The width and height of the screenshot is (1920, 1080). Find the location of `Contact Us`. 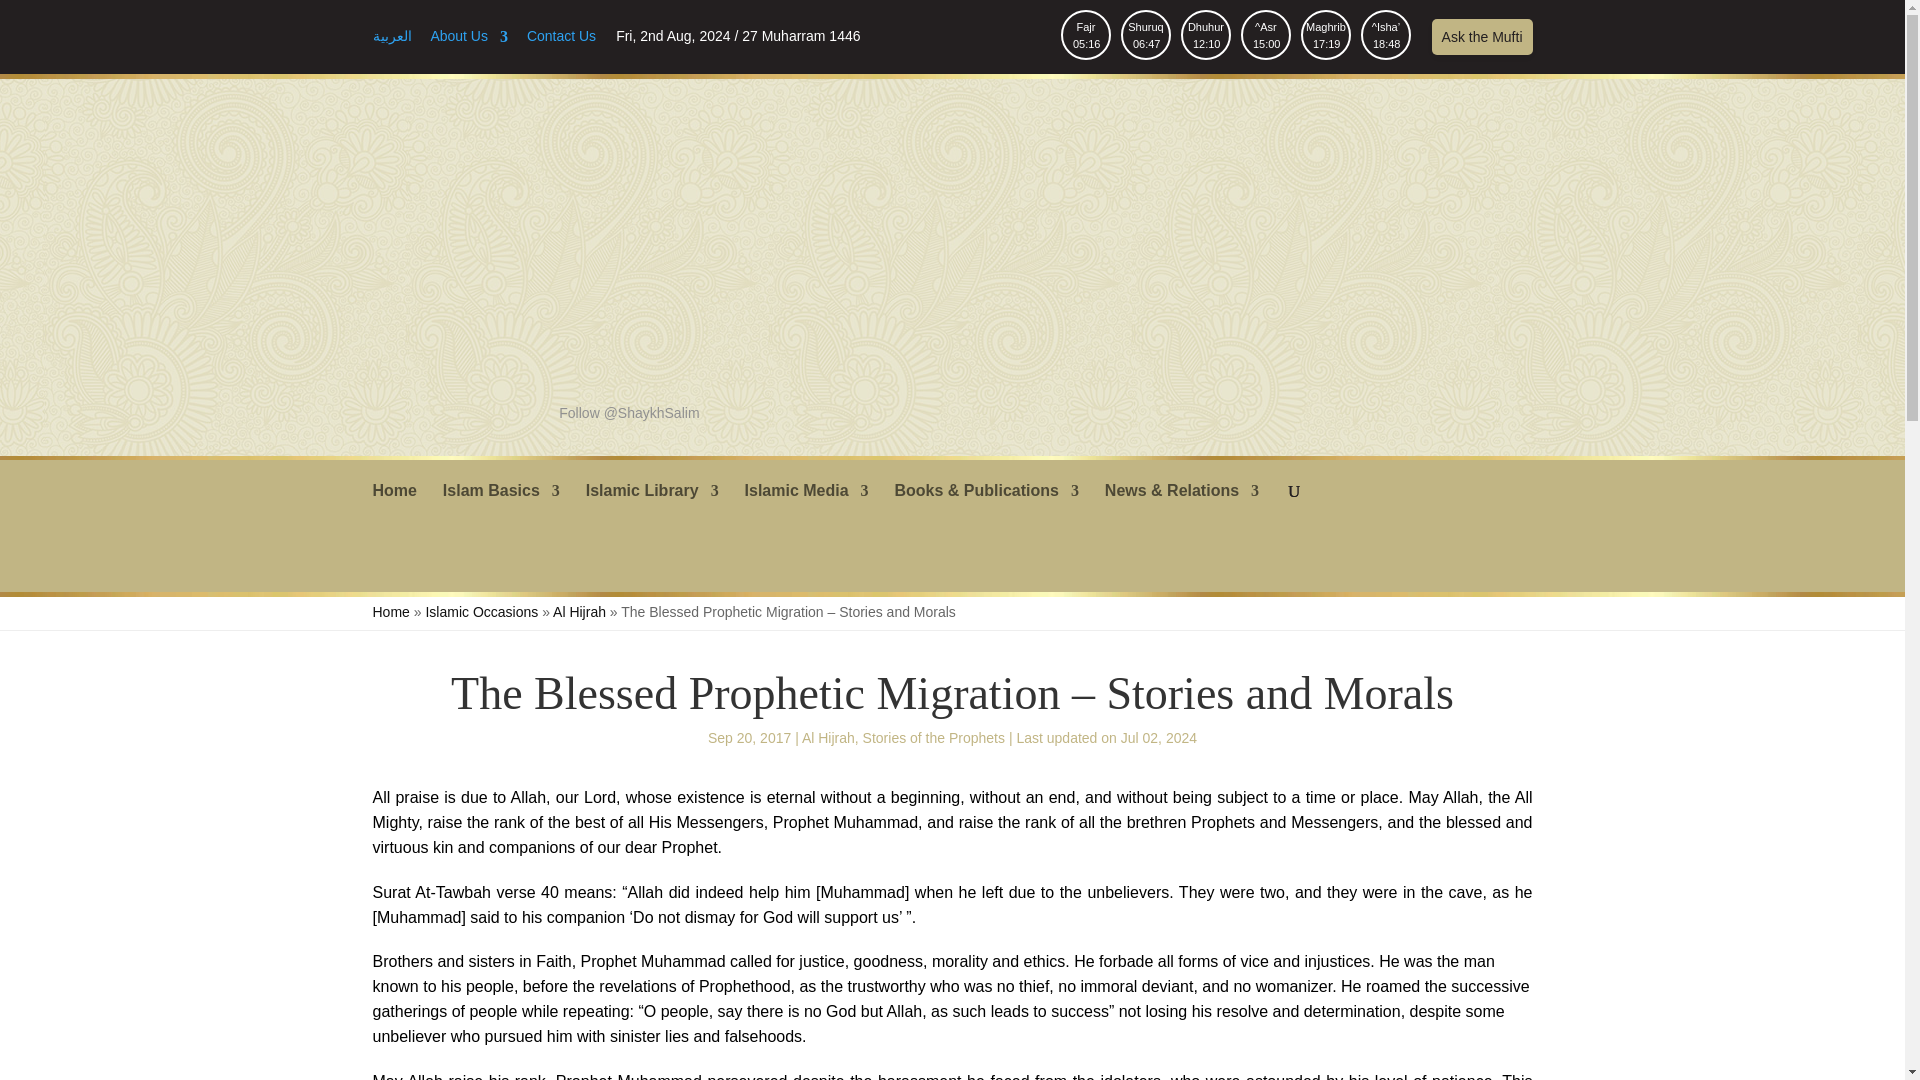

Contact Us is located at coordinates (806, 506).